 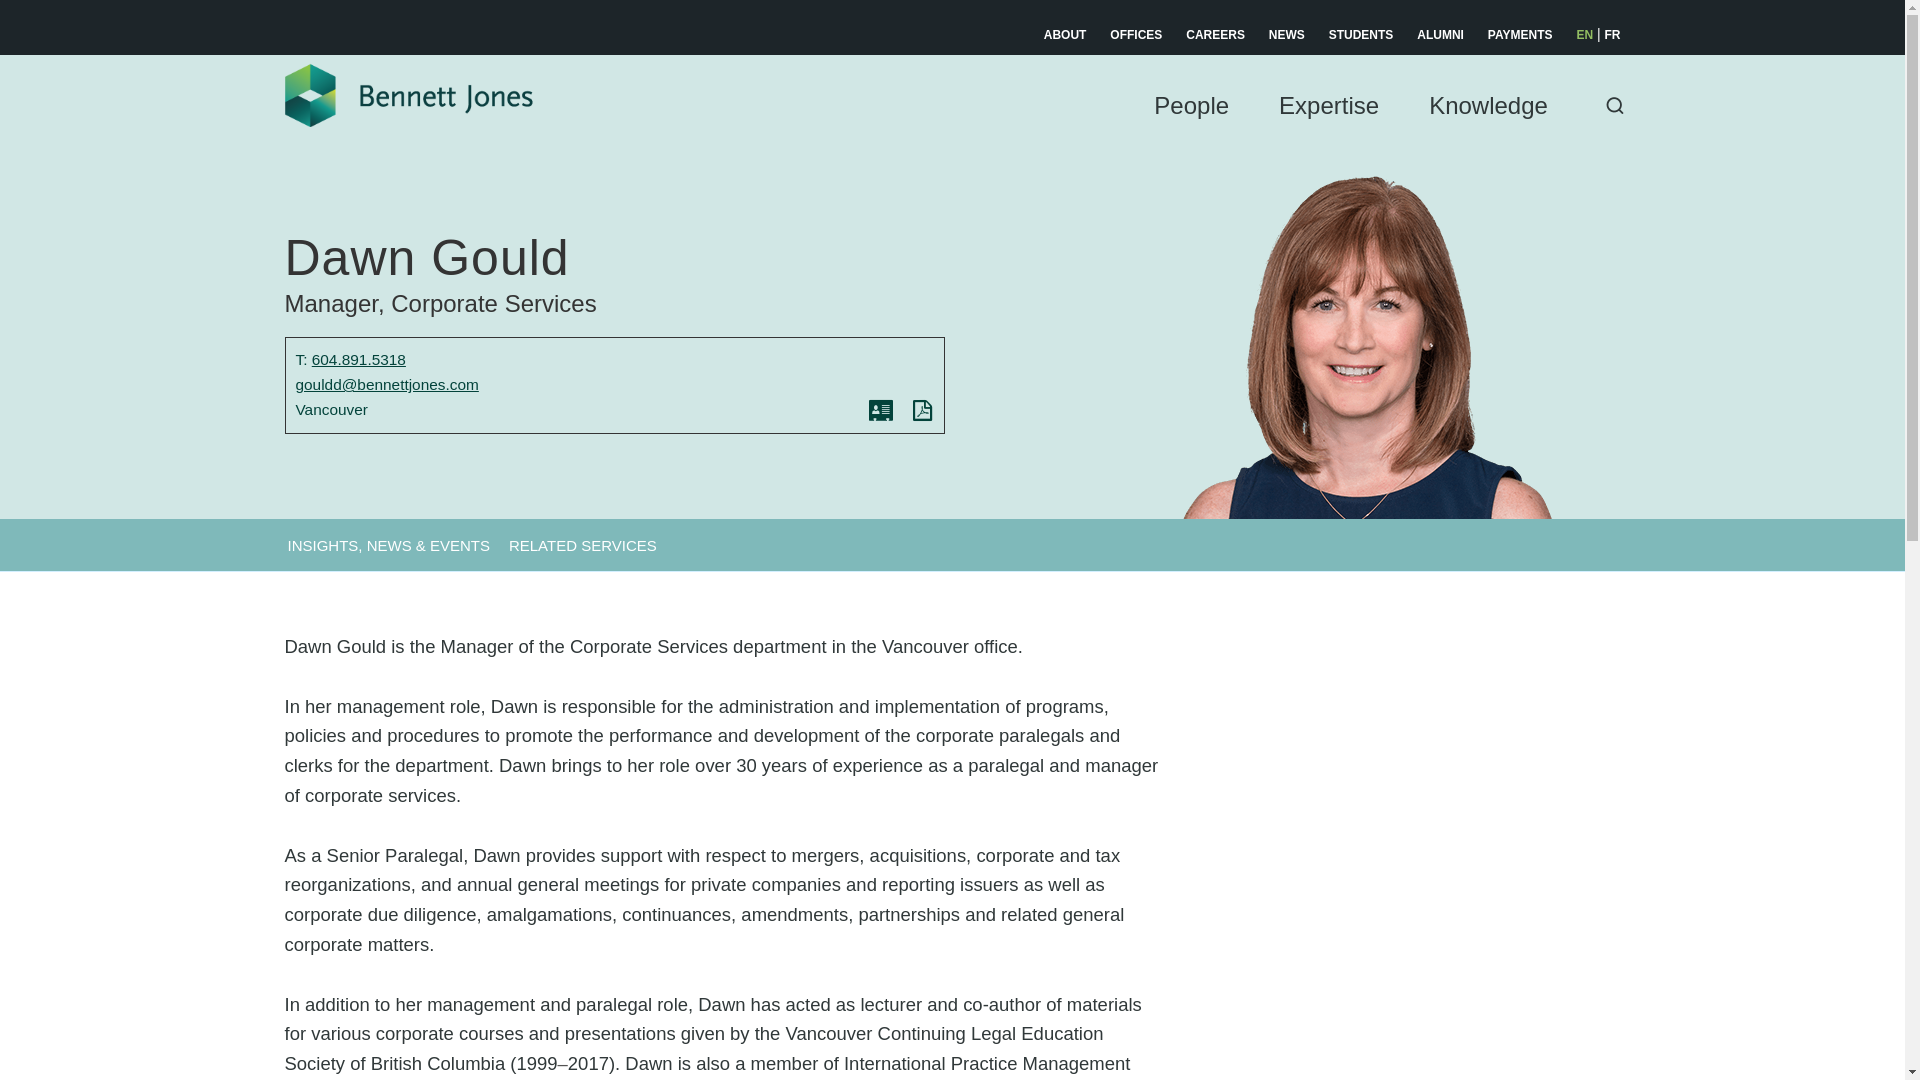 What do you see at coordinates (923, 411) in the screenshot?
I see `Dawn  Gould Pdf Download` at bounding box center [923, 411].